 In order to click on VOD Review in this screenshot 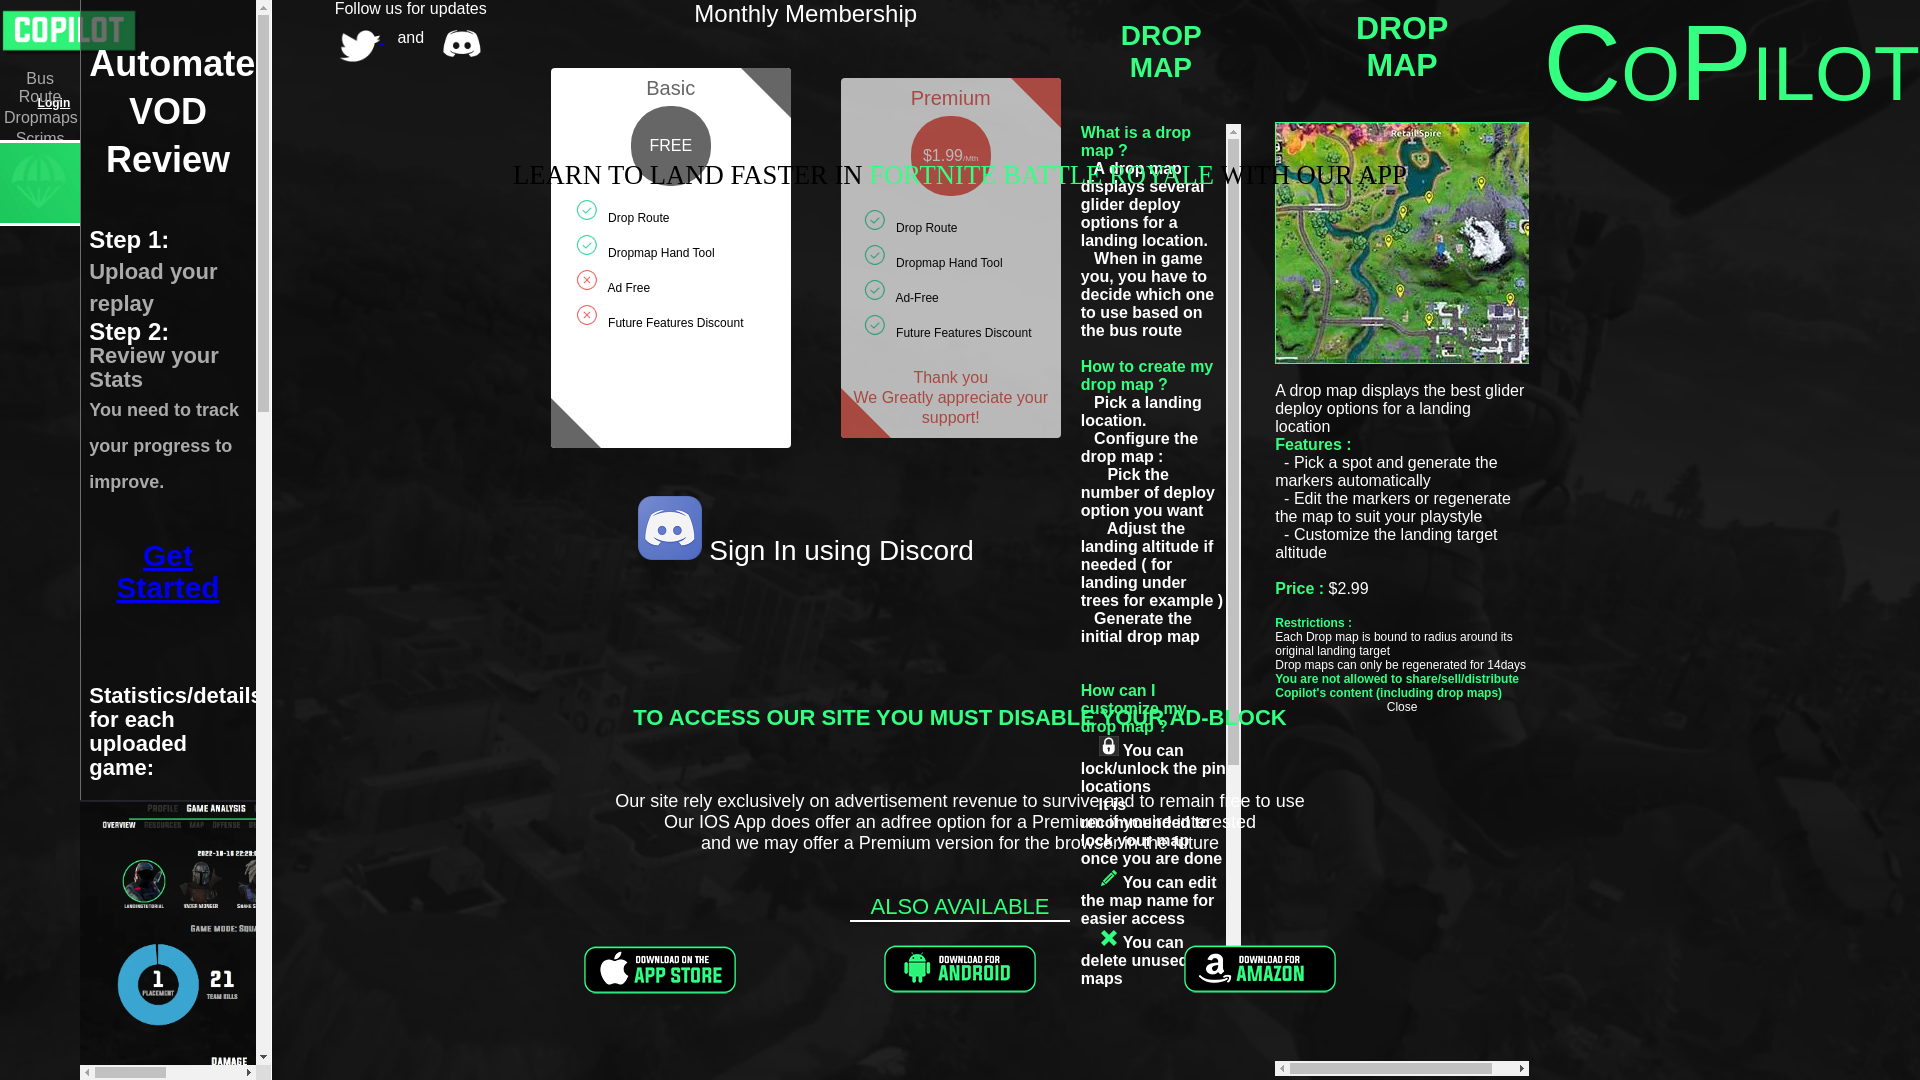, I will do `click(40, 176)`.